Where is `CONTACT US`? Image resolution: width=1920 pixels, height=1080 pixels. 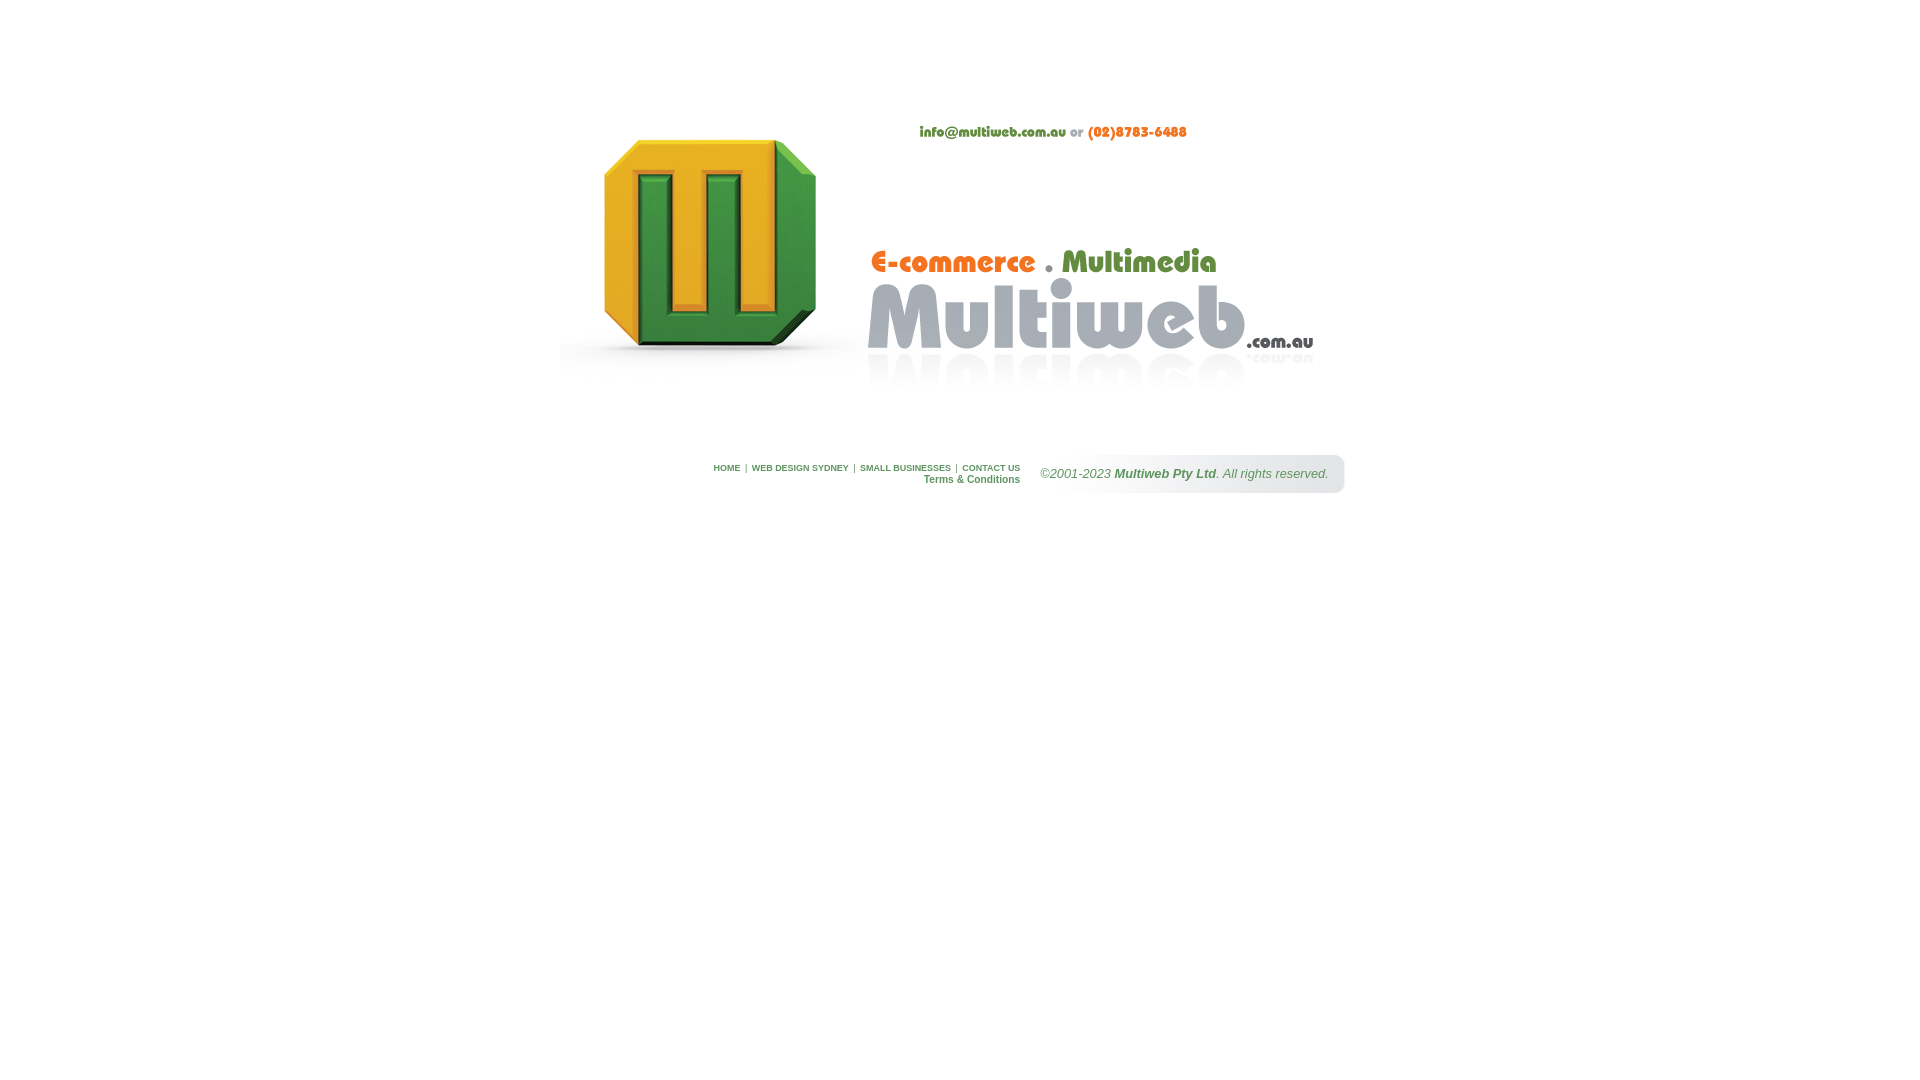 CONTACT US is located at coordinates (991, 468).